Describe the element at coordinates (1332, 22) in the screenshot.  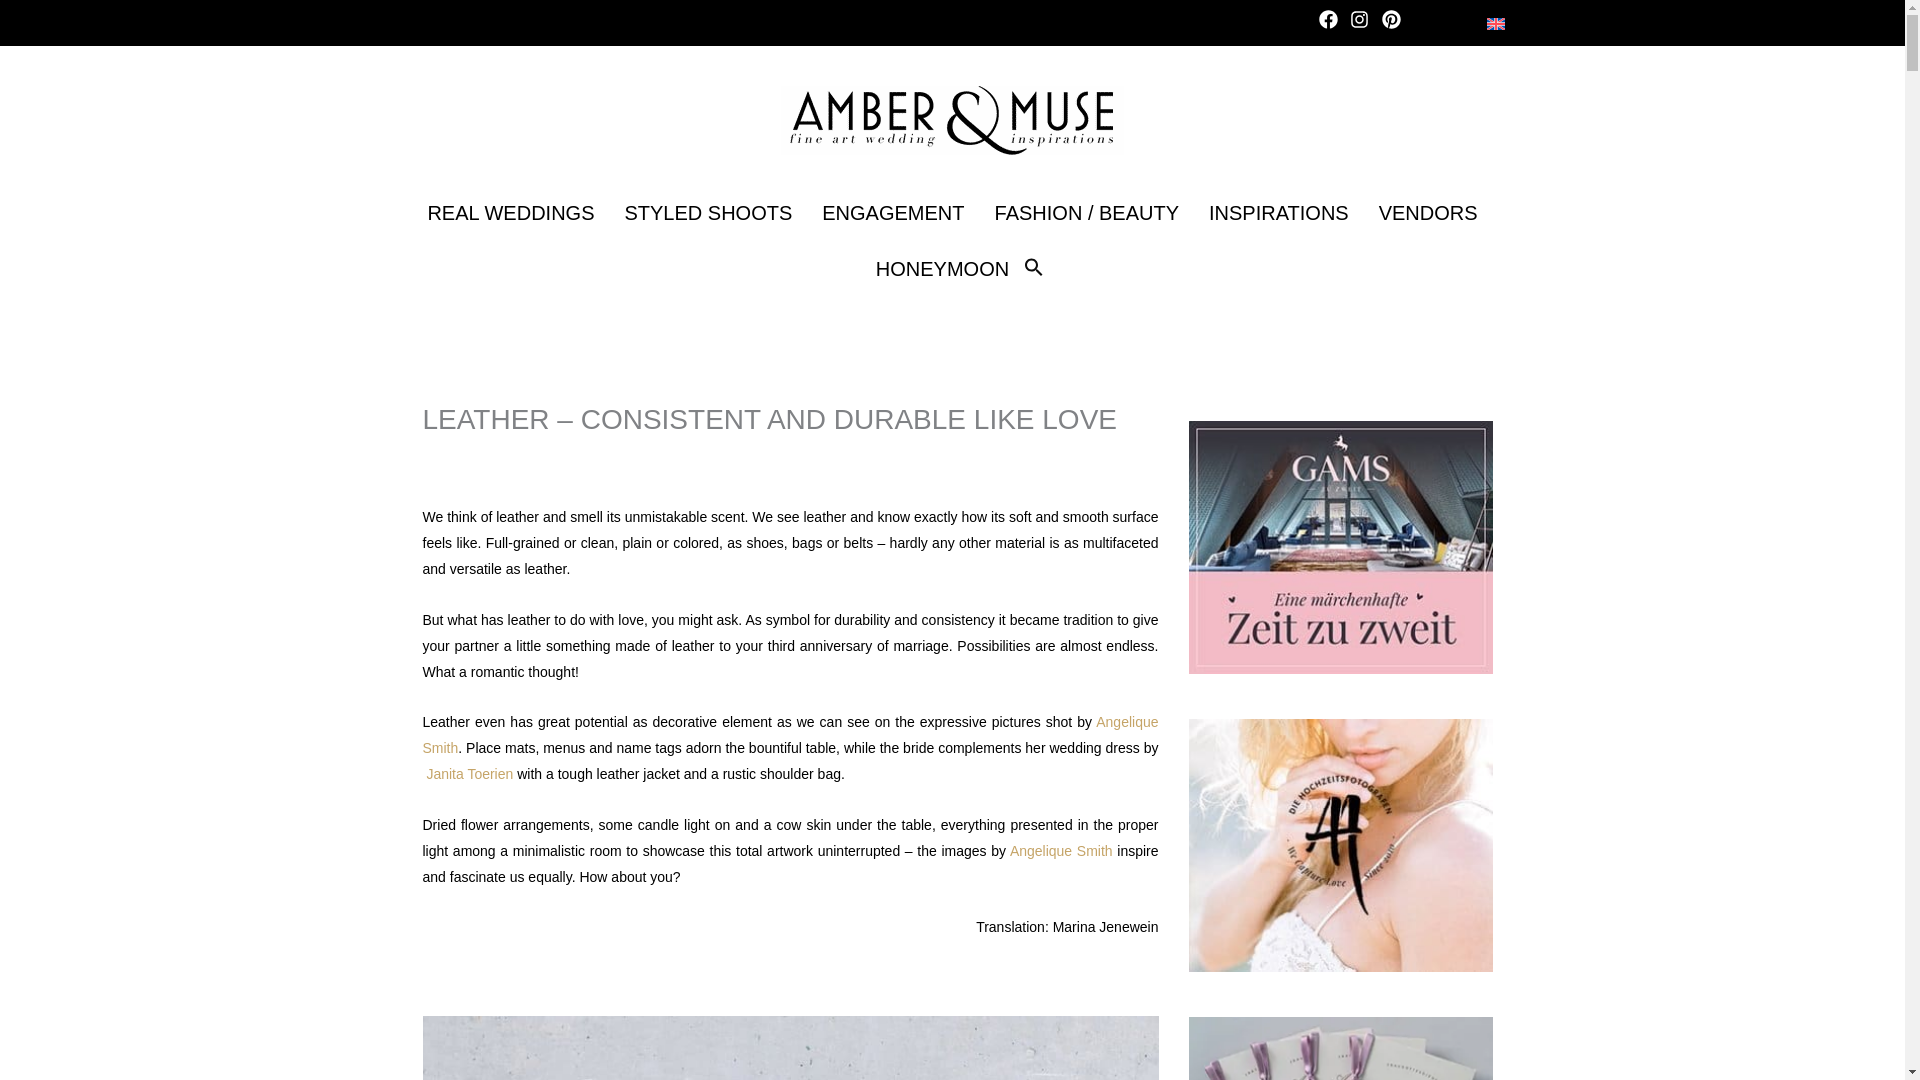
I see `Facebook` at that location.